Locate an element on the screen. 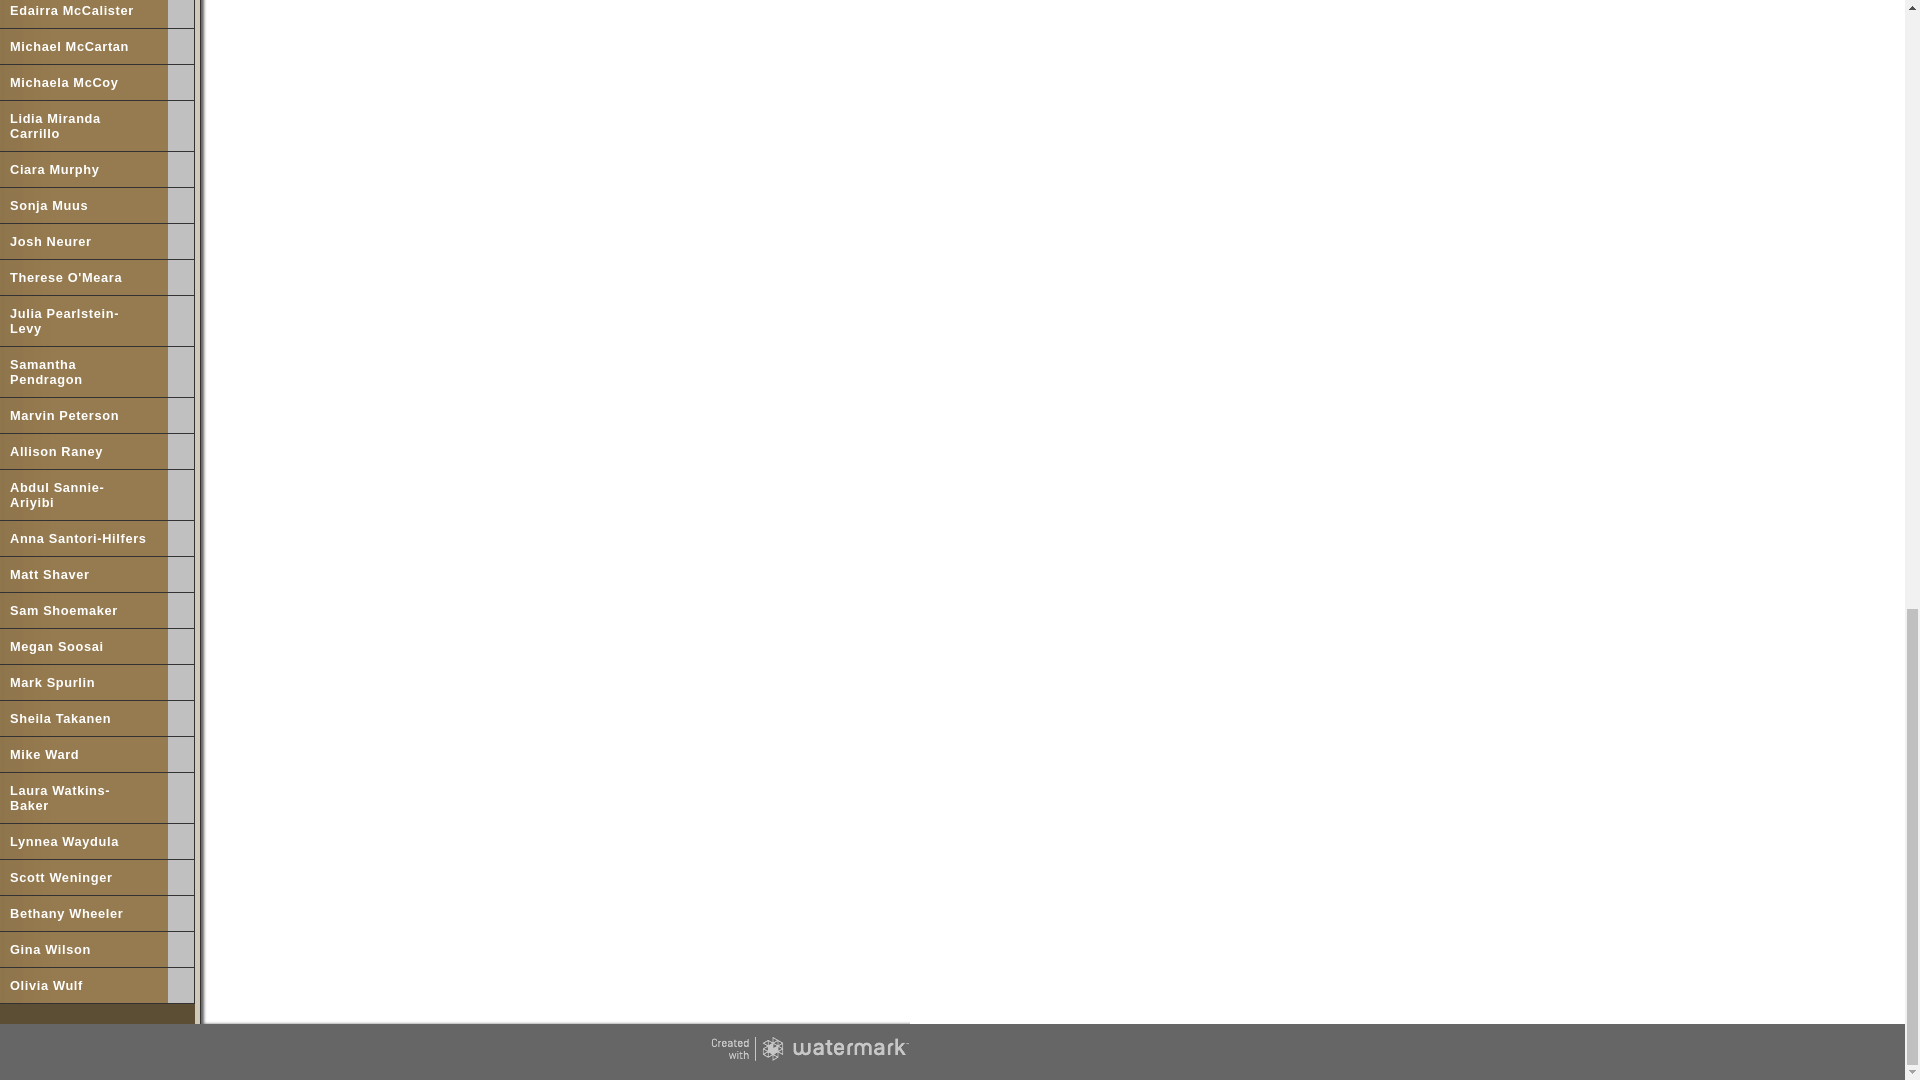 Image resolution: width=1920 pixels, height=1080 pixels. Lidia Miranda Carrillo is located at coordinates (84, 126).